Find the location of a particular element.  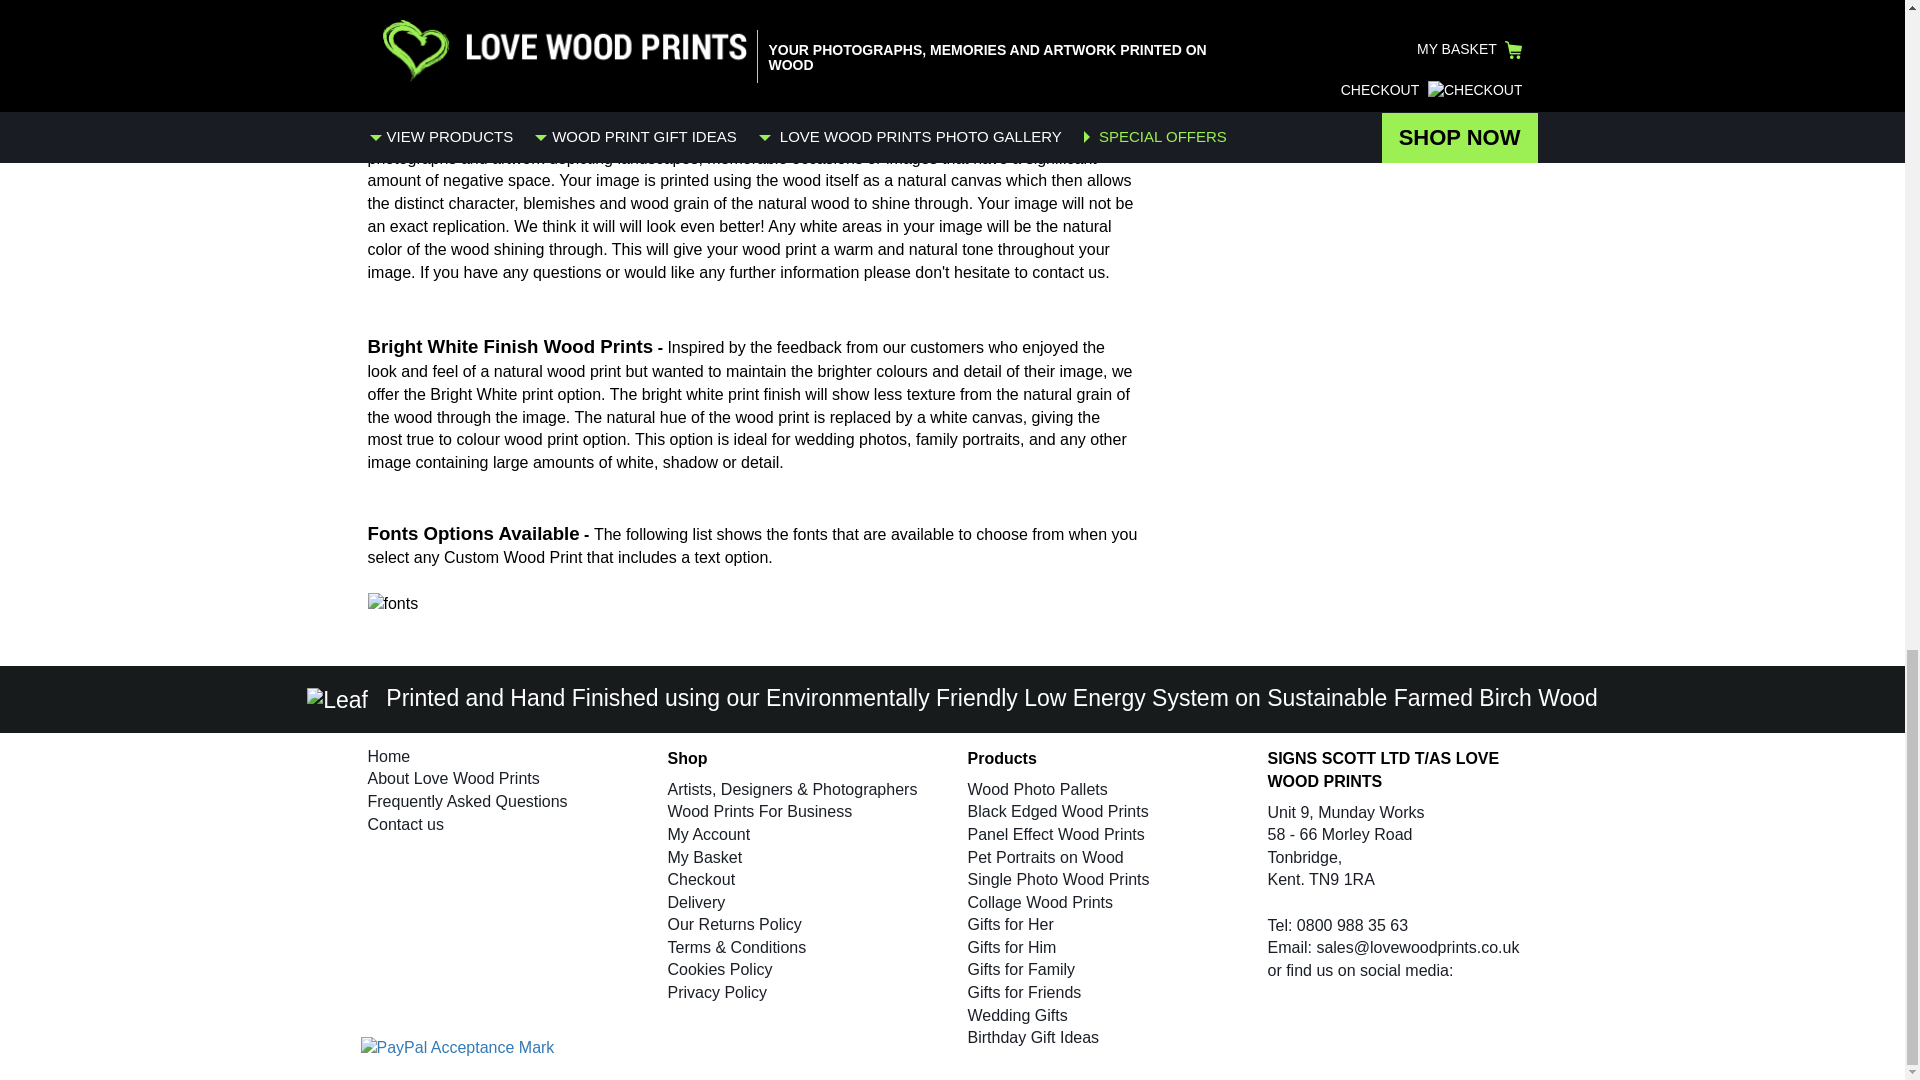

How PayPal Works is located at coordinates (457, 1047).